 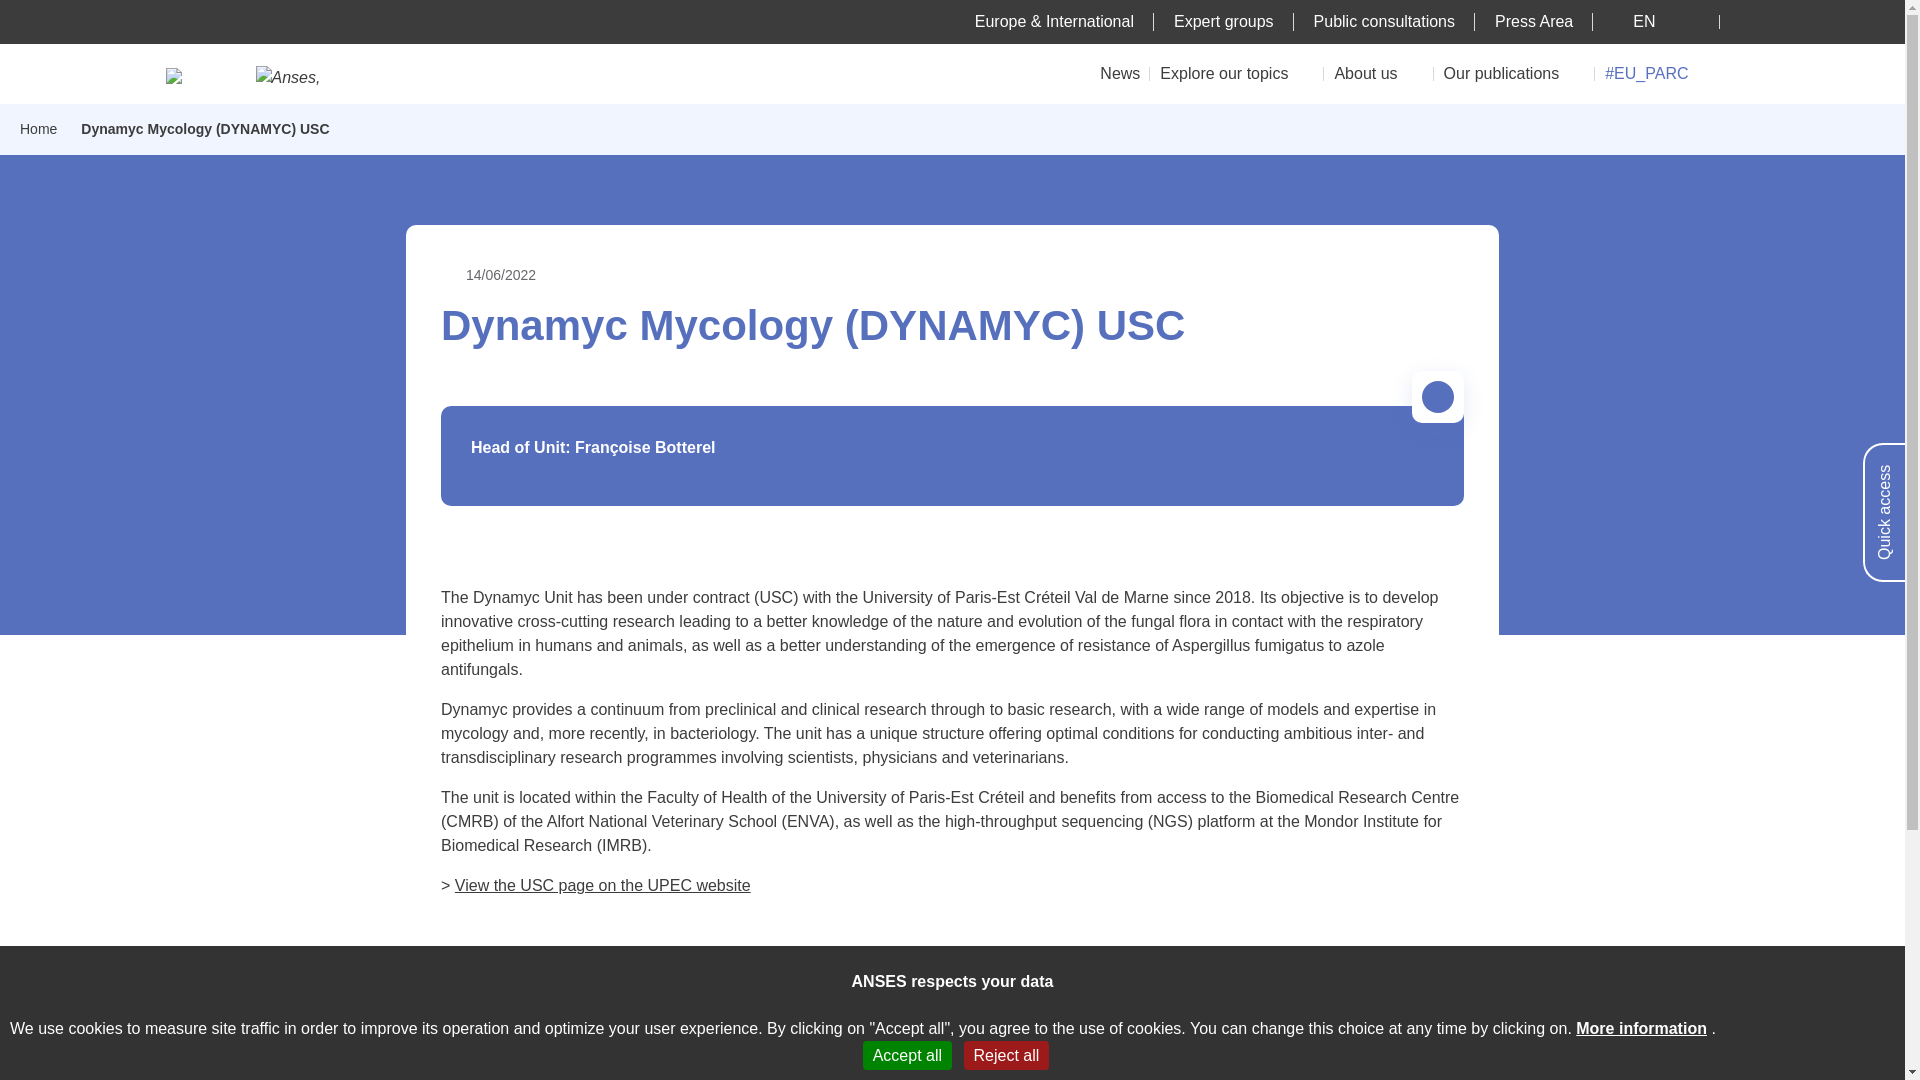 I want to click on Explore our topics, so click(x=1236, y=73).